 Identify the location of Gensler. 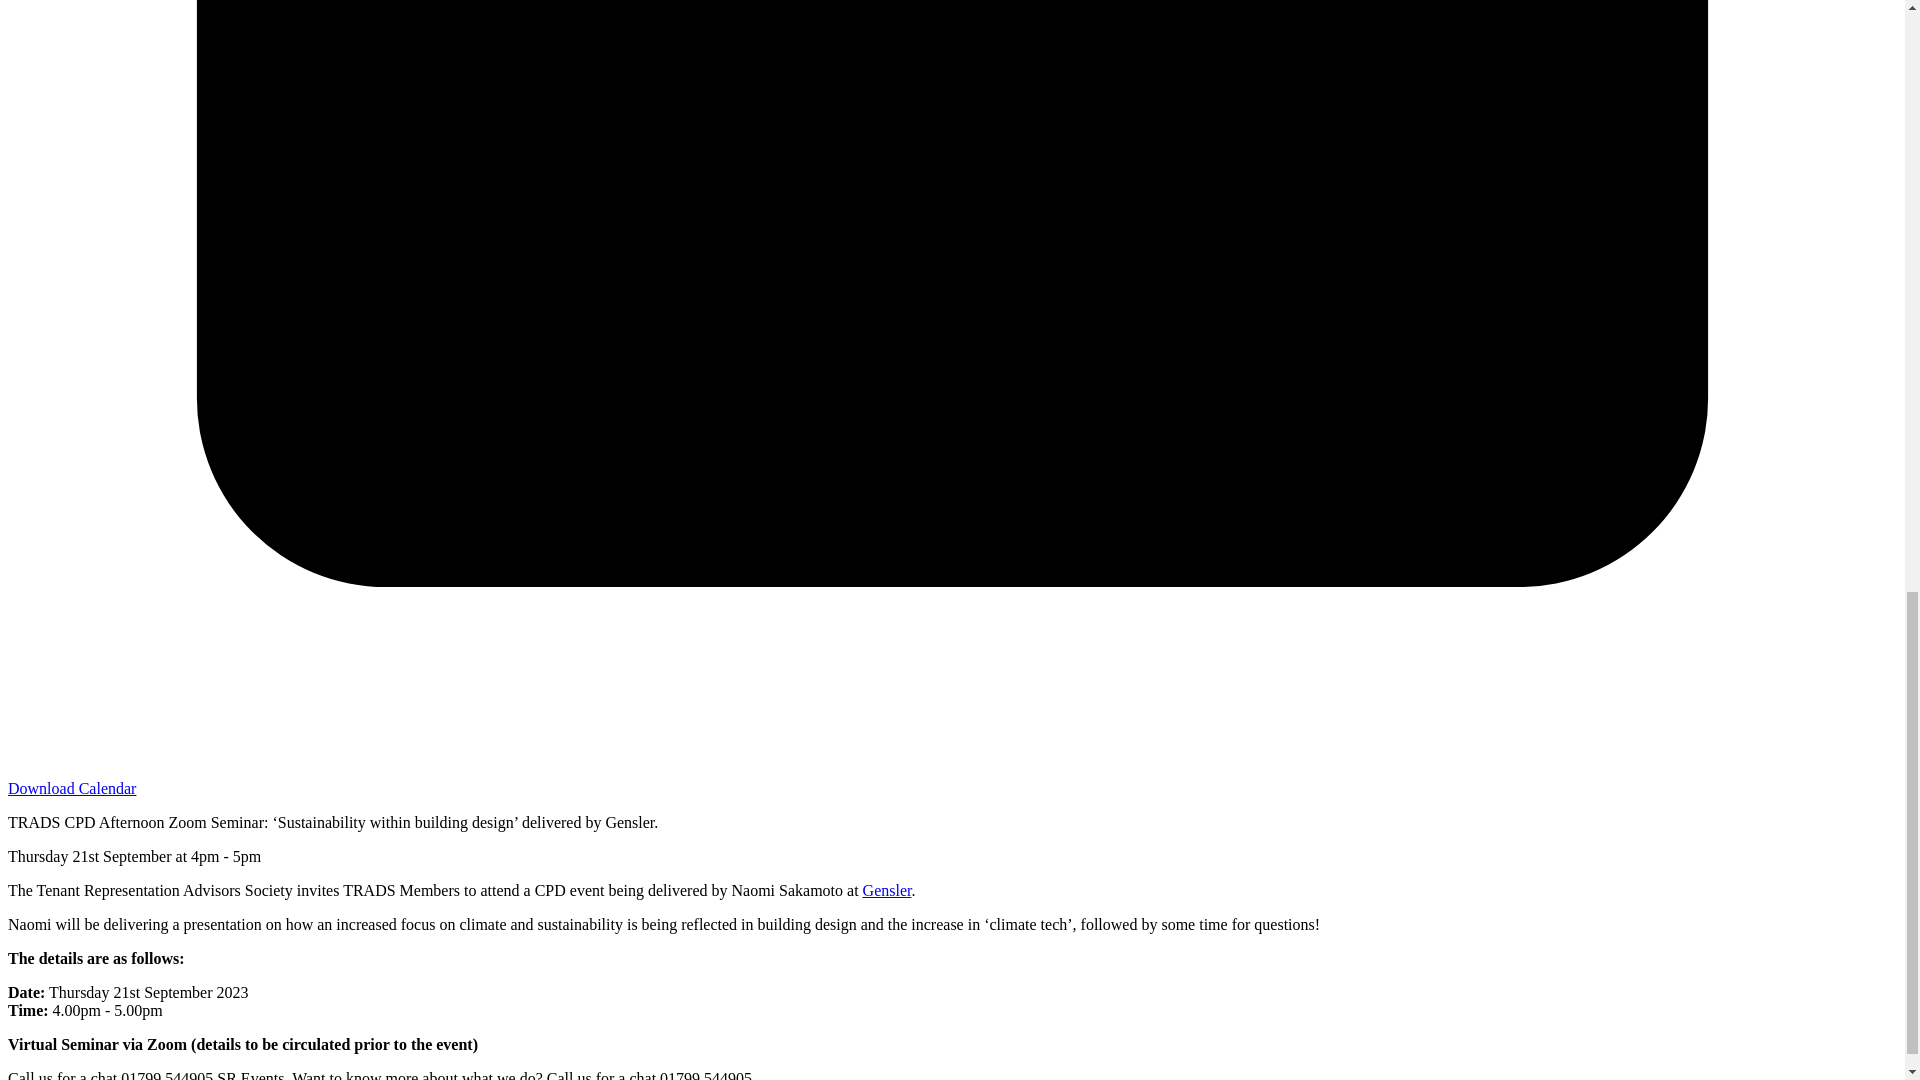
(887, 890).